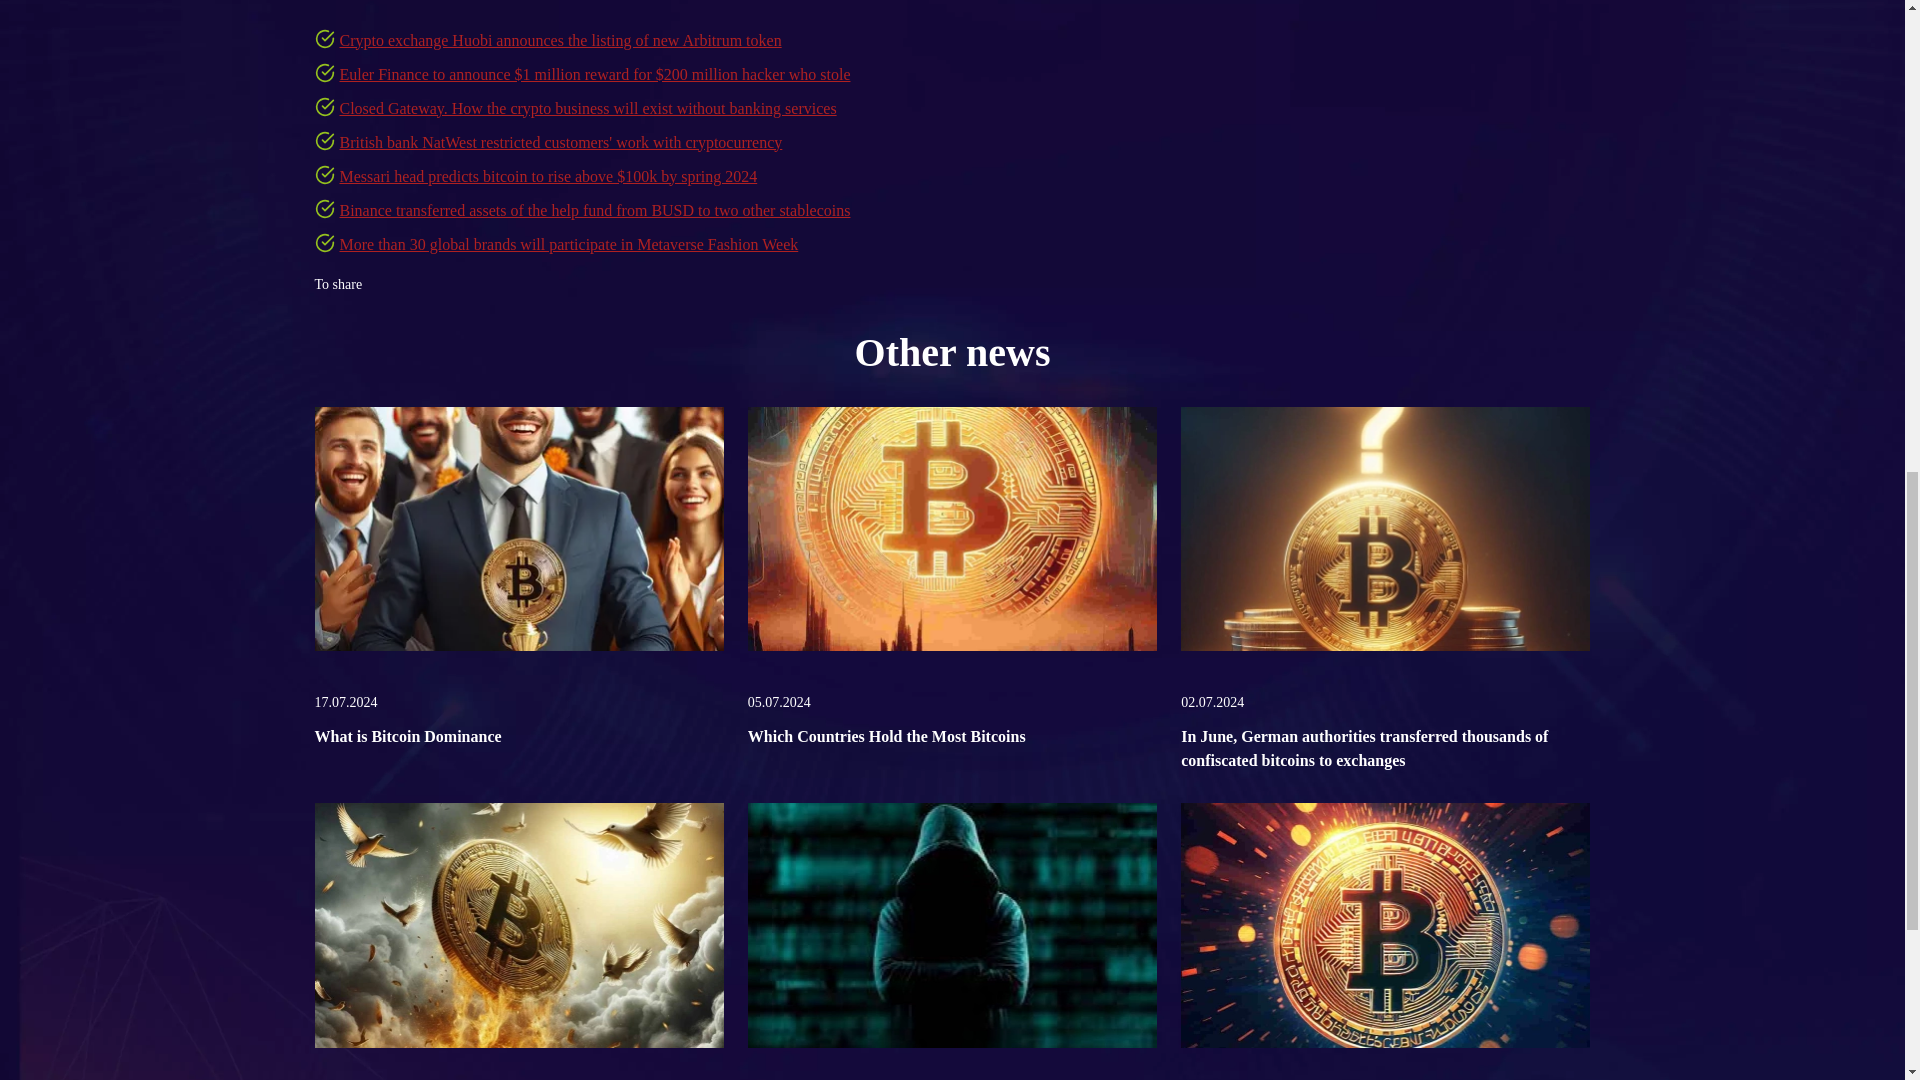 This screenshot has height=1080, width=1920. I want to click on Which Countries Hold the Most Bitcoins, so click(952, 534).